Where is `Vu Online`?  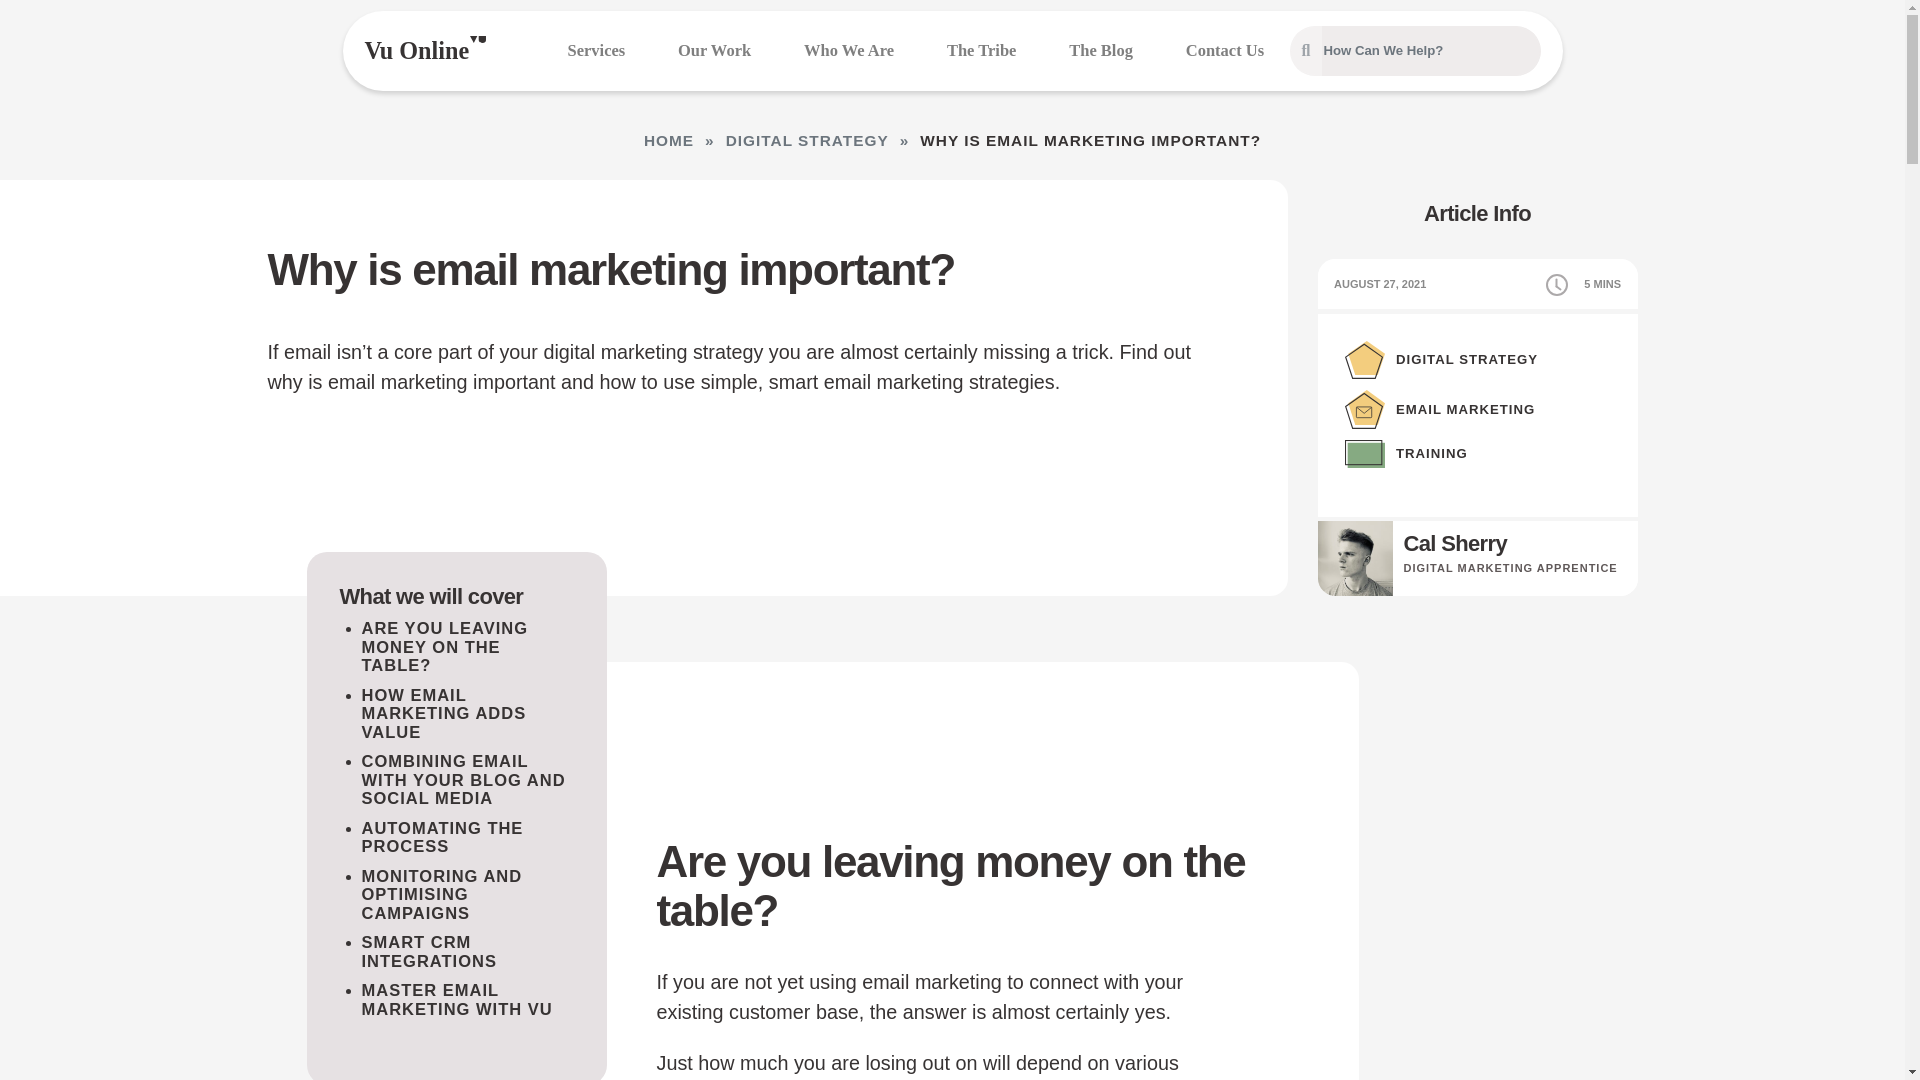 Vu Online is located at coordinates (416, 50).